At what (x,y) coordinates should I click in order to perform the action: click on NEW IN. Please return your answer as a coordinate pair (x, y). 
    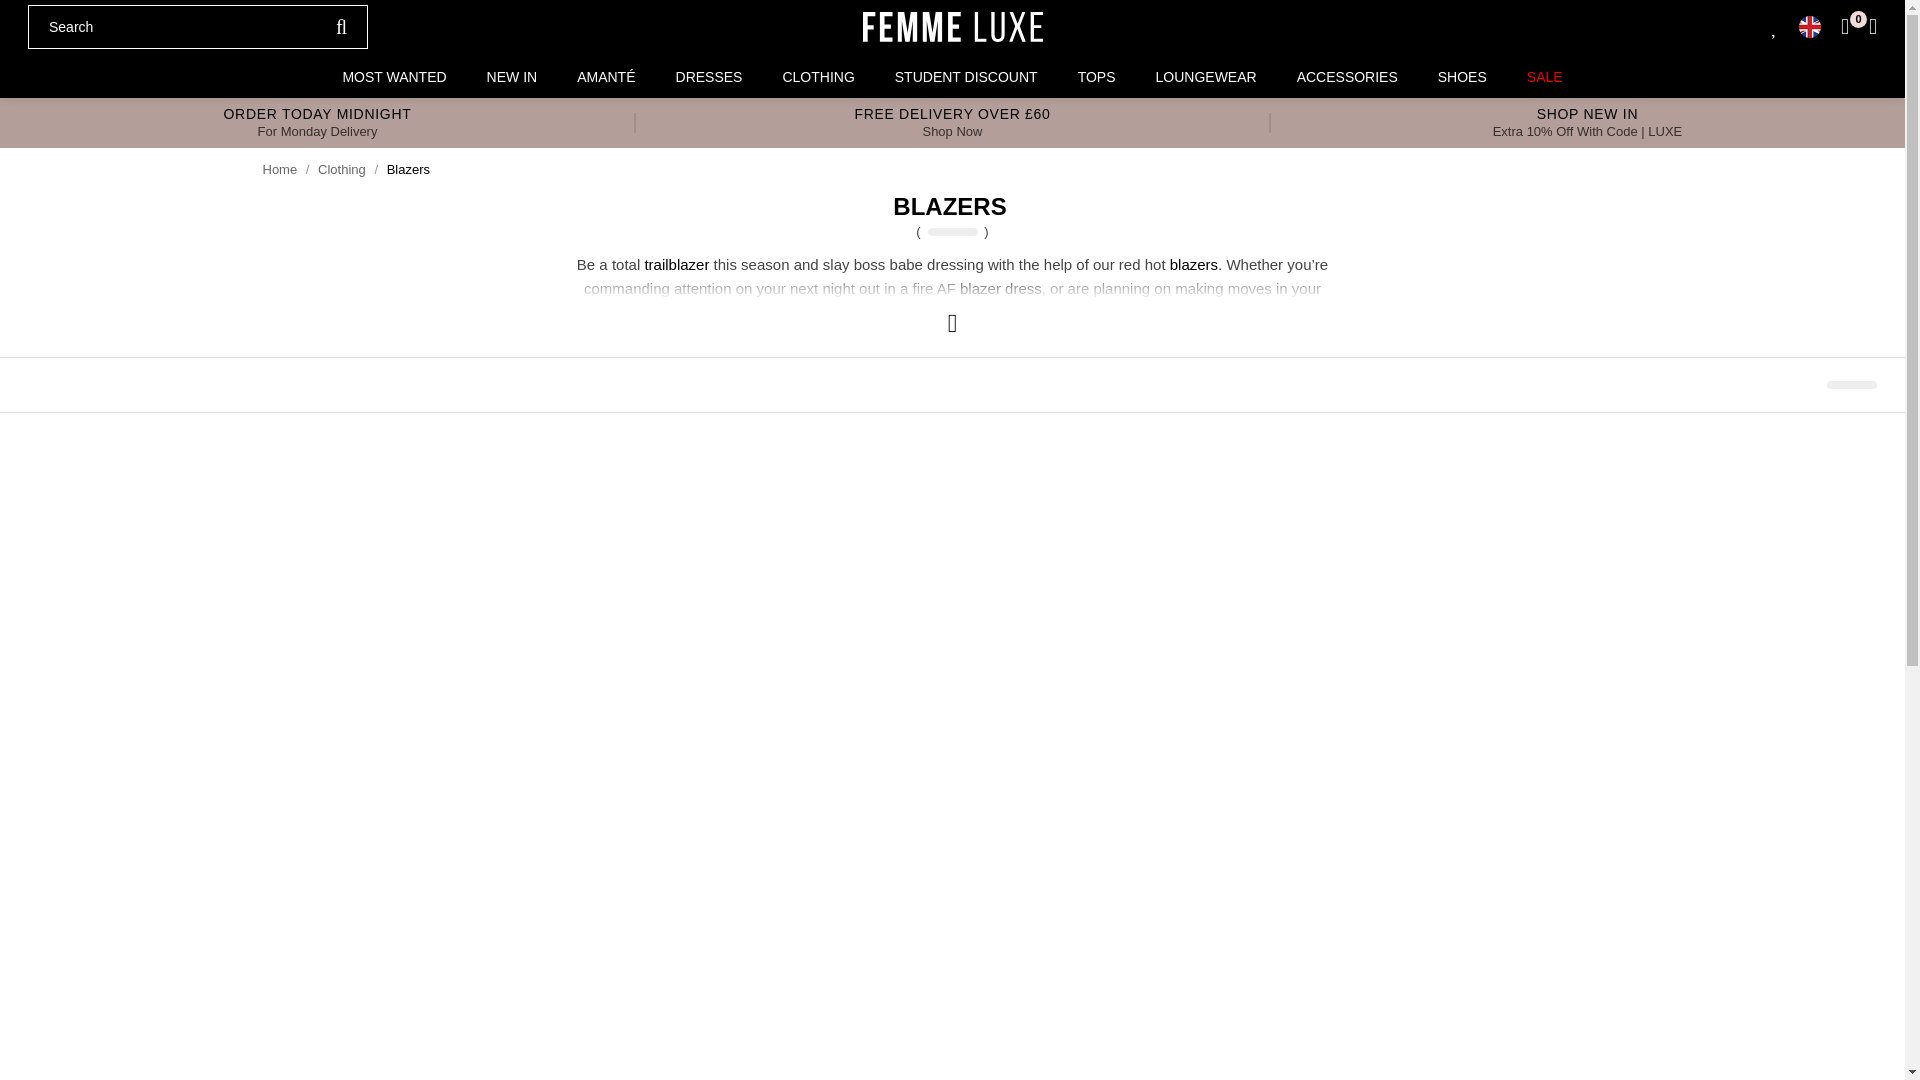
    Looking at the image, I should click on (512, 76).